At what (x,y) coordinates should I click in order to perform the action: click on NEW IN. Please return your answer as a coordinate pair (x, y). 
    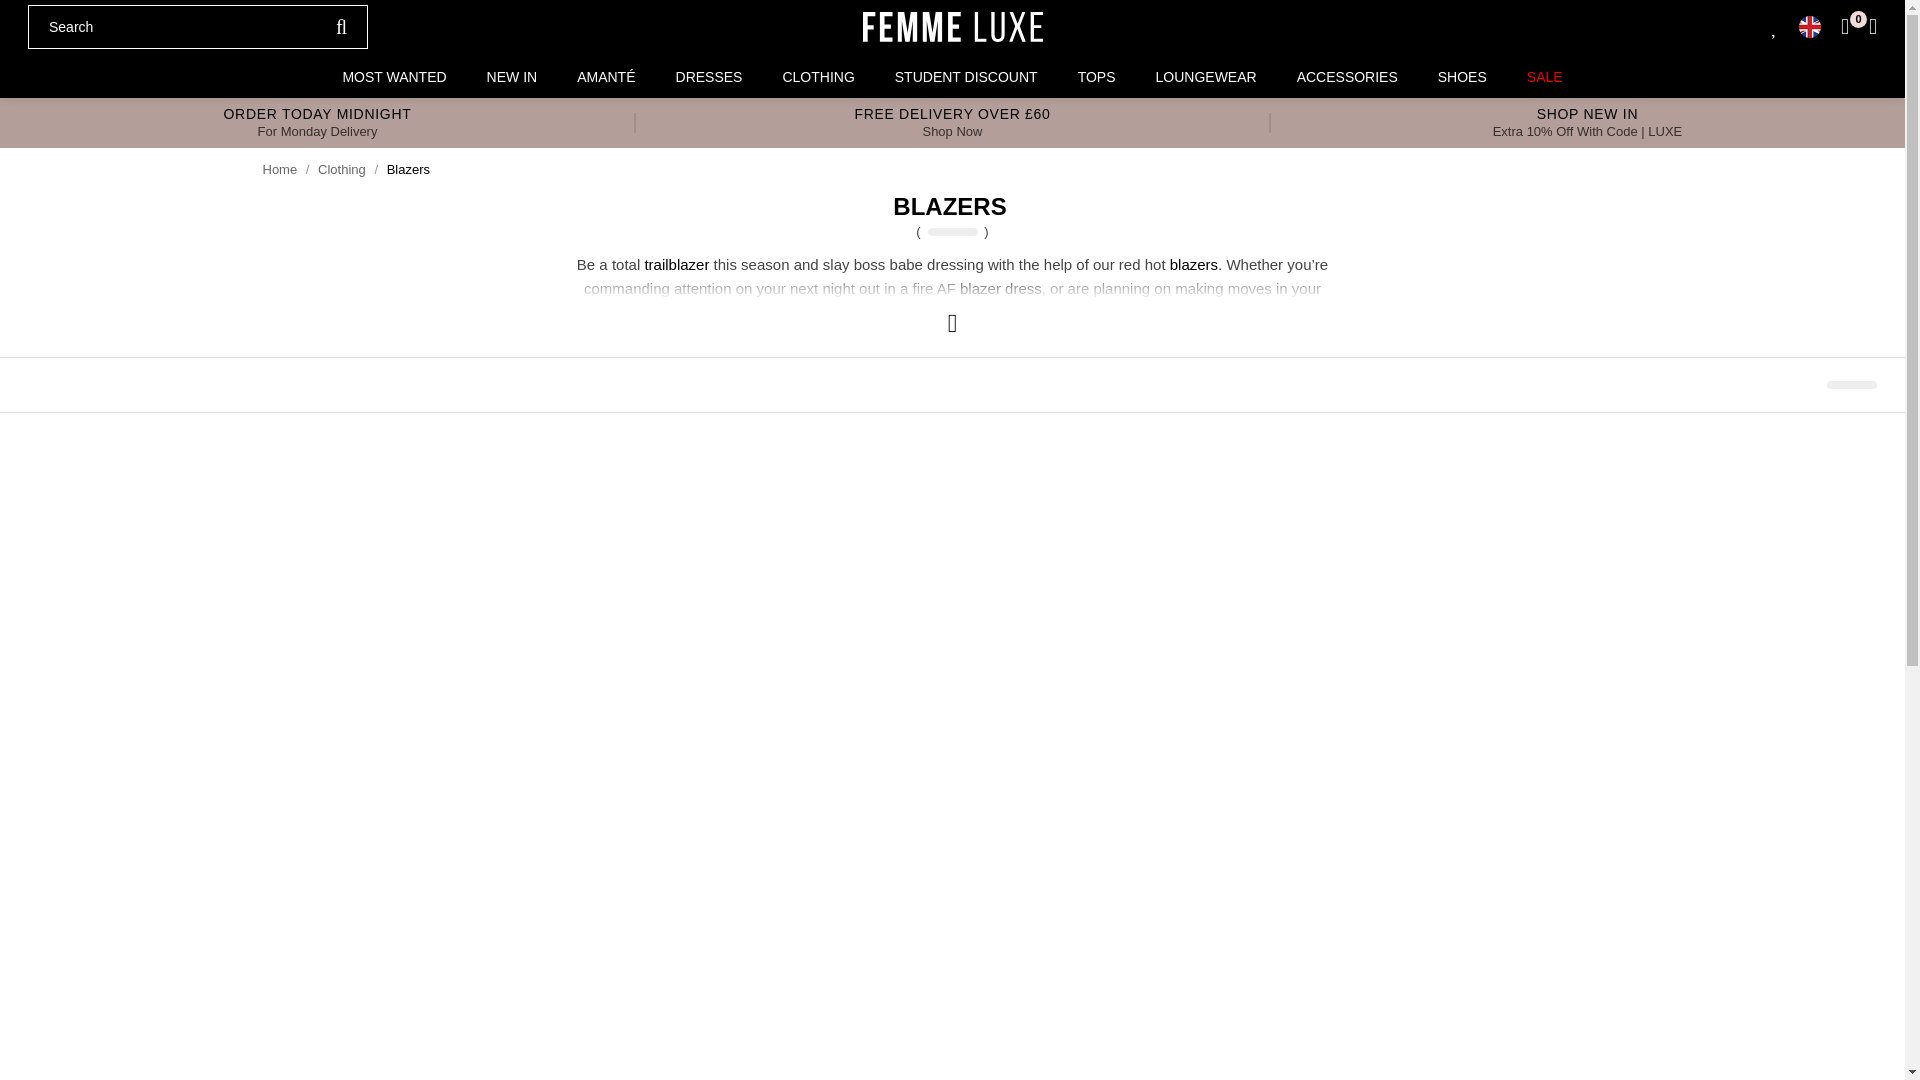
    Looking at the image, I should click on (512, 76).